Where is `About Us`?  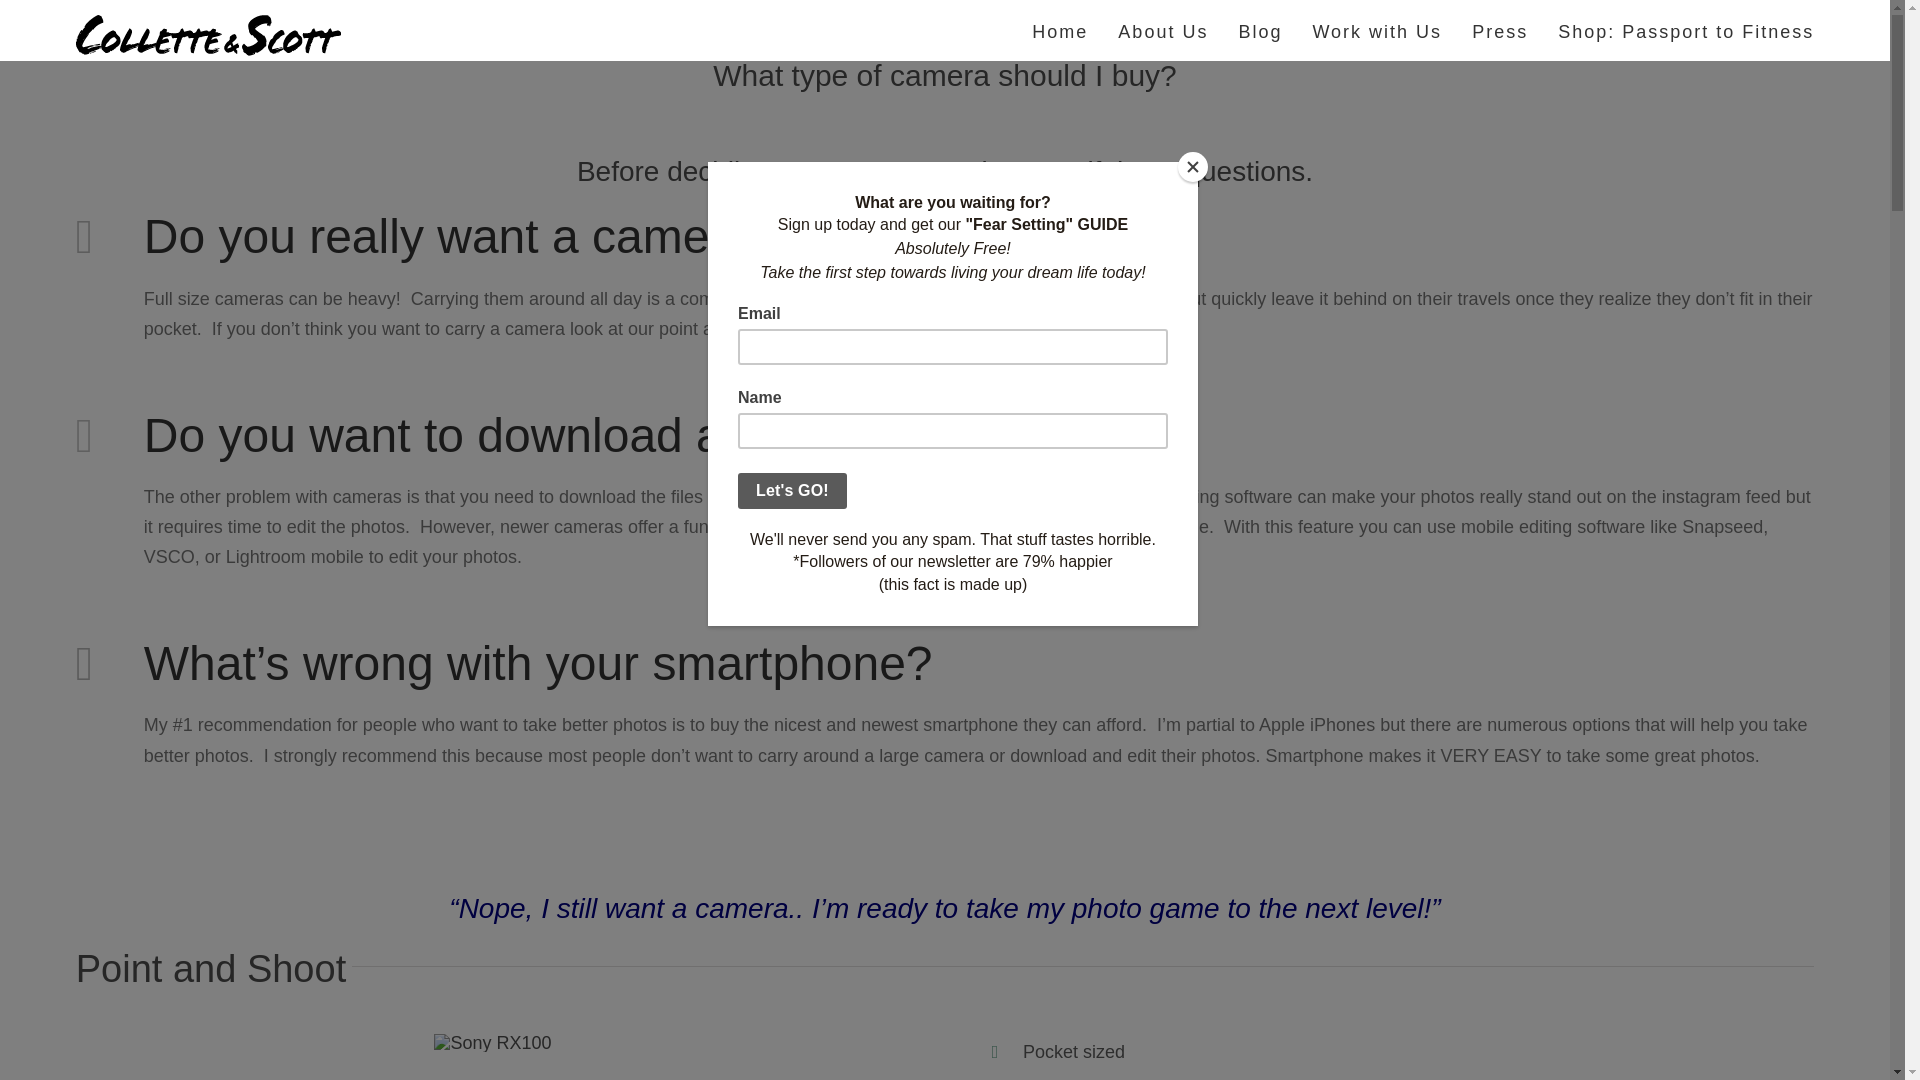 About Us is located at coordinates (1162, 30).